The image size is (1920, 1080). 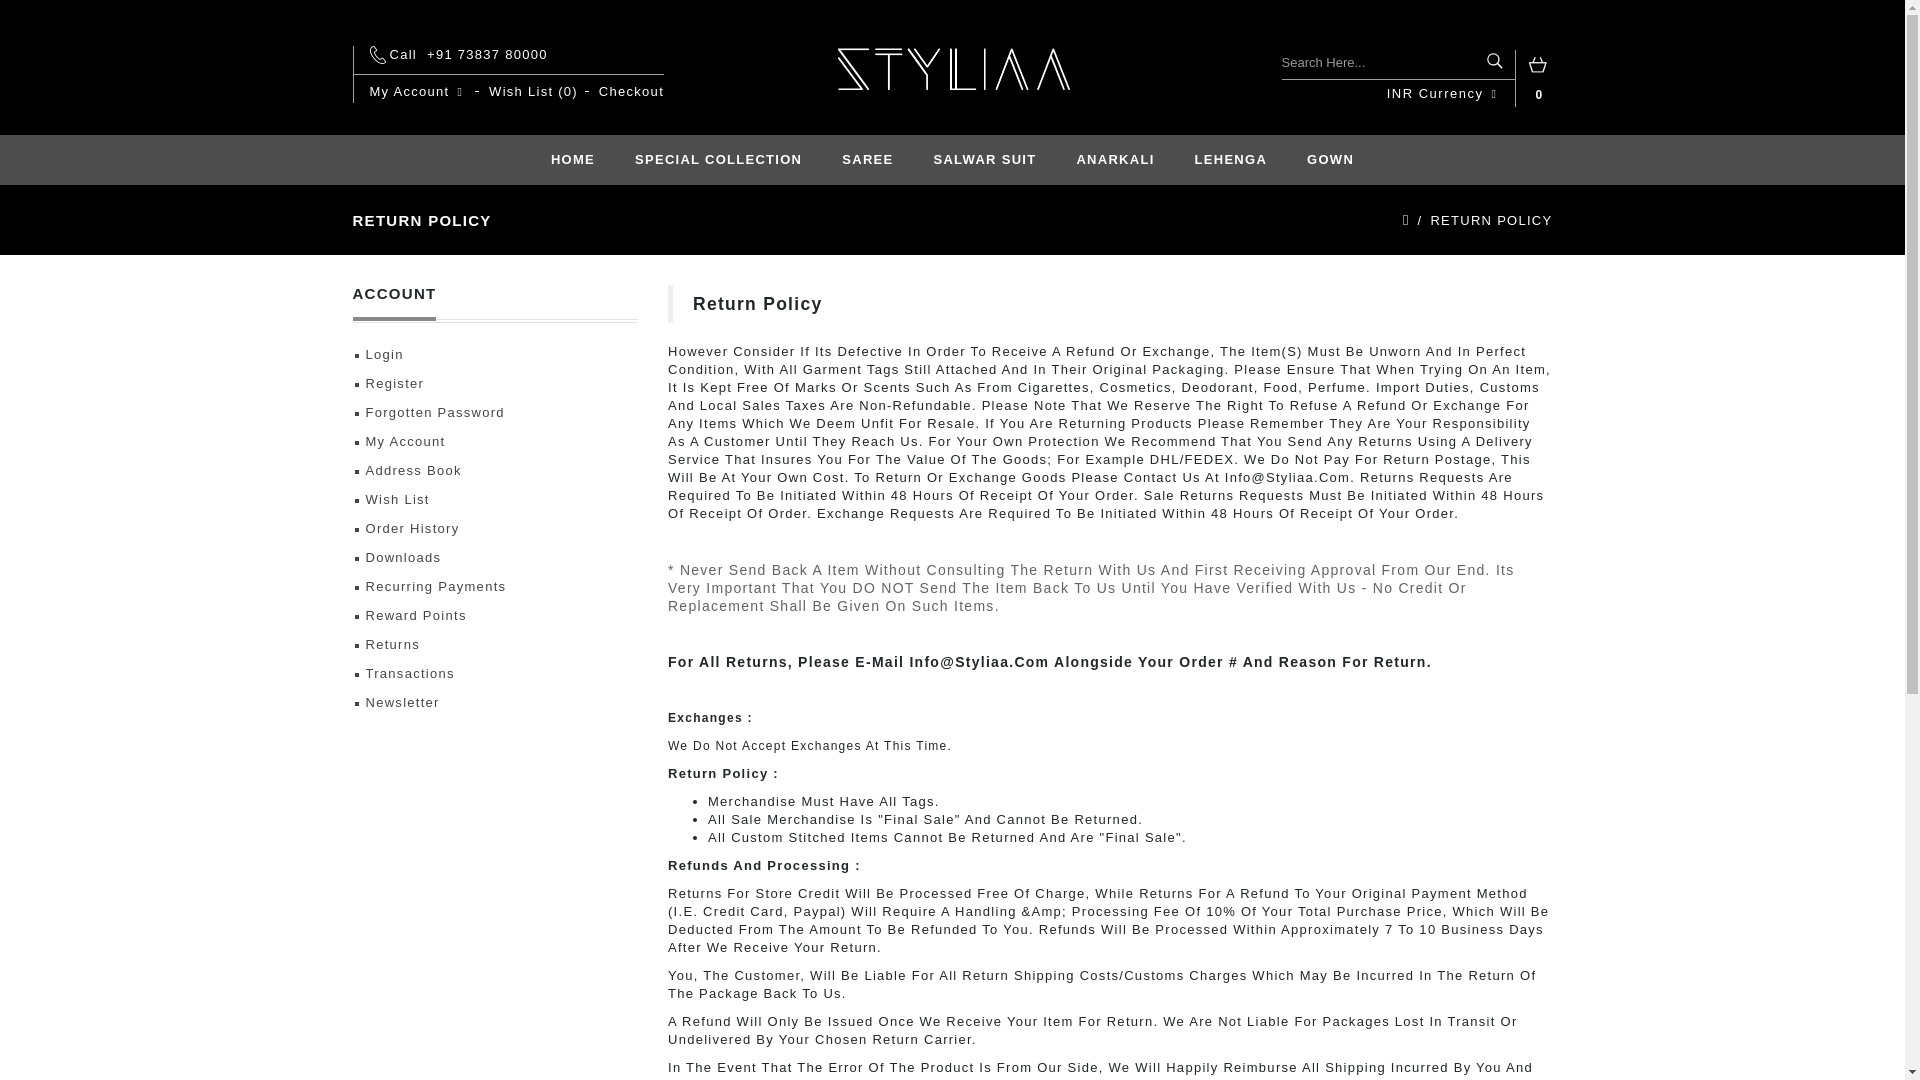 I want to click on SPECIAL COLLECTION, so click(x=718, y=160).